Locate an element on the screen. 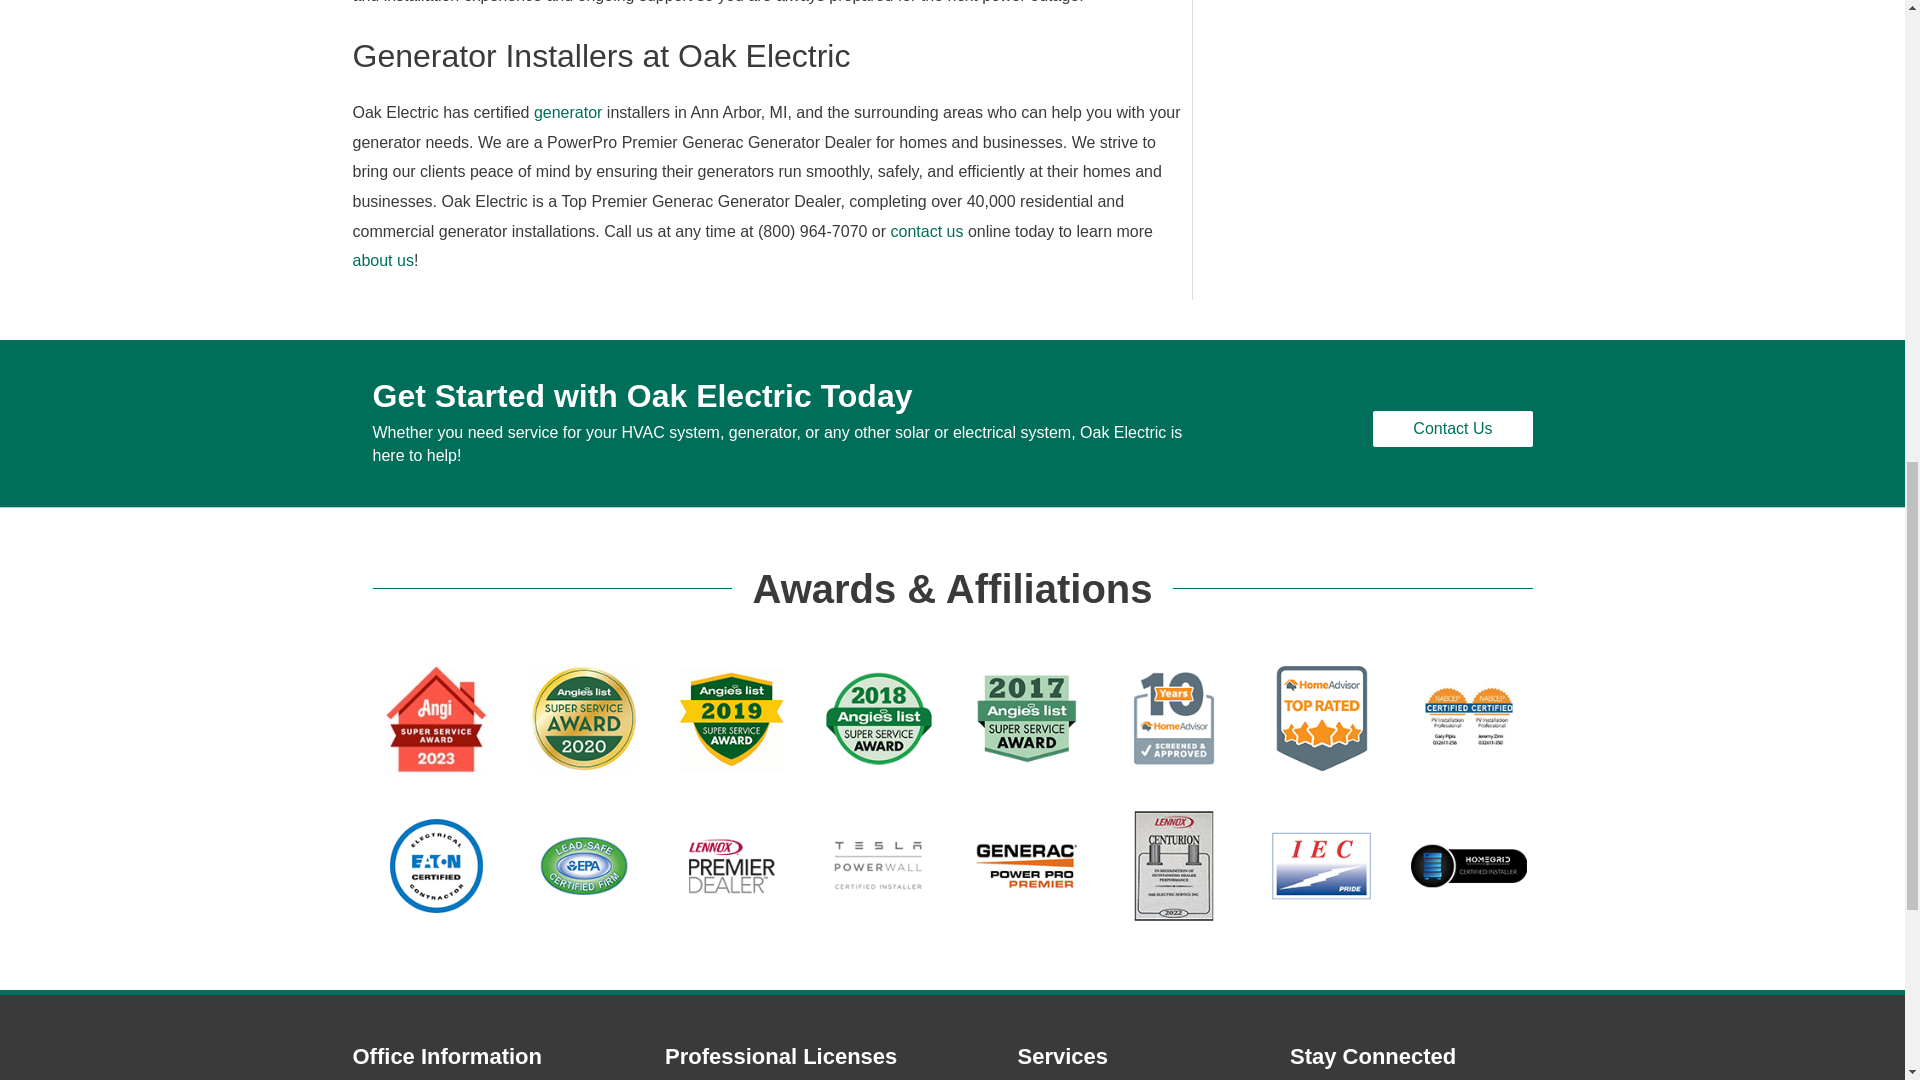 The width and height of the screenshot is (1920, 1080). Angies-List-2017 is located at coordinates (1026, 718).